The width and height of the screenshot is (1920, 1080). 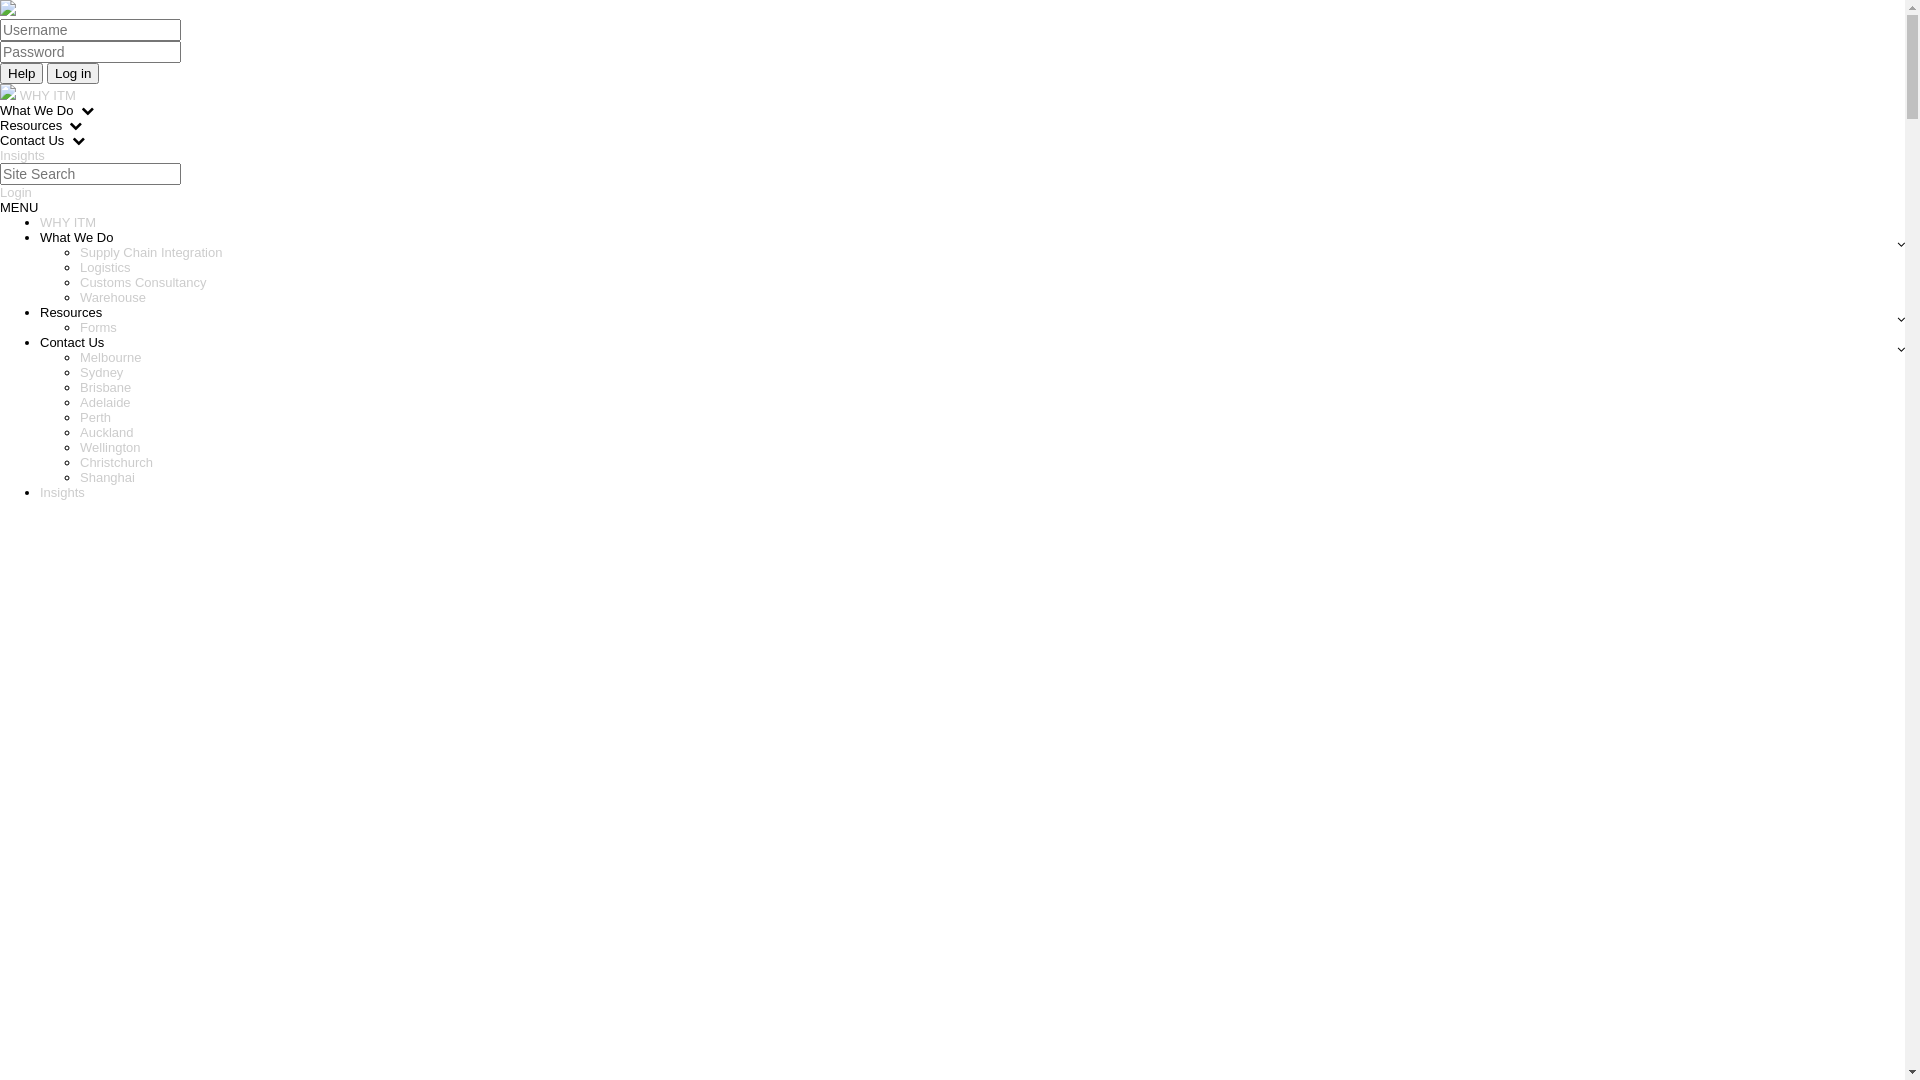 I want to click on Sydney, so click(x=101, y=372).